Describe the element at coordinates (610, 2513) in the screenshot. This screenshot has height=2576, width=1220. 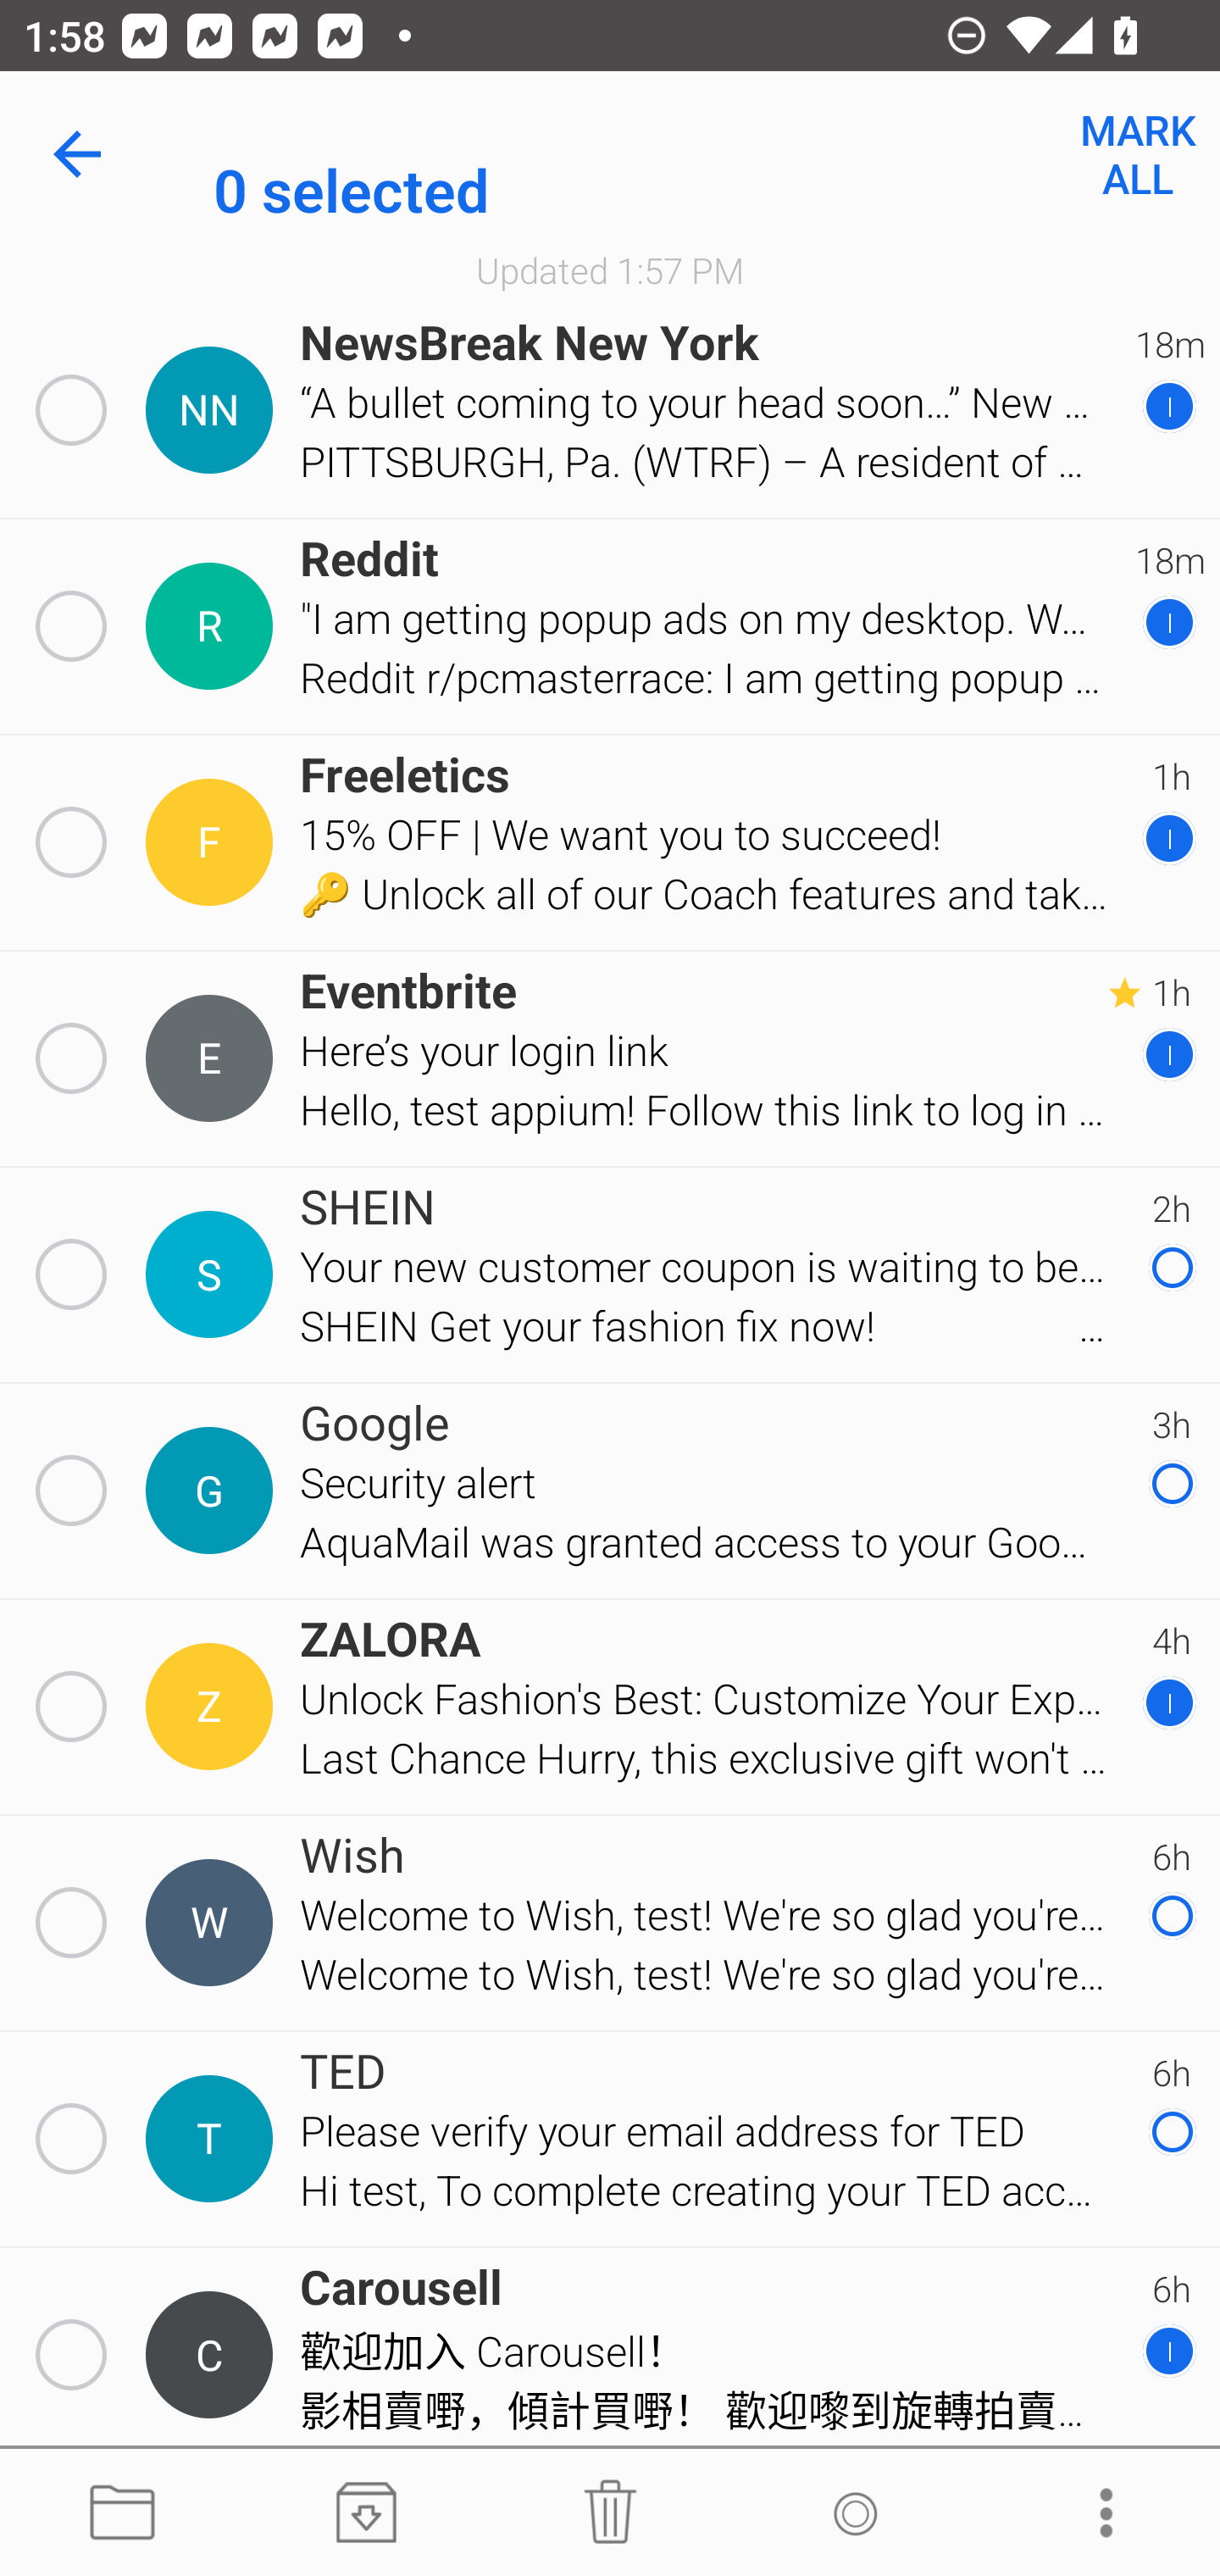
I see `Delete` at that location.